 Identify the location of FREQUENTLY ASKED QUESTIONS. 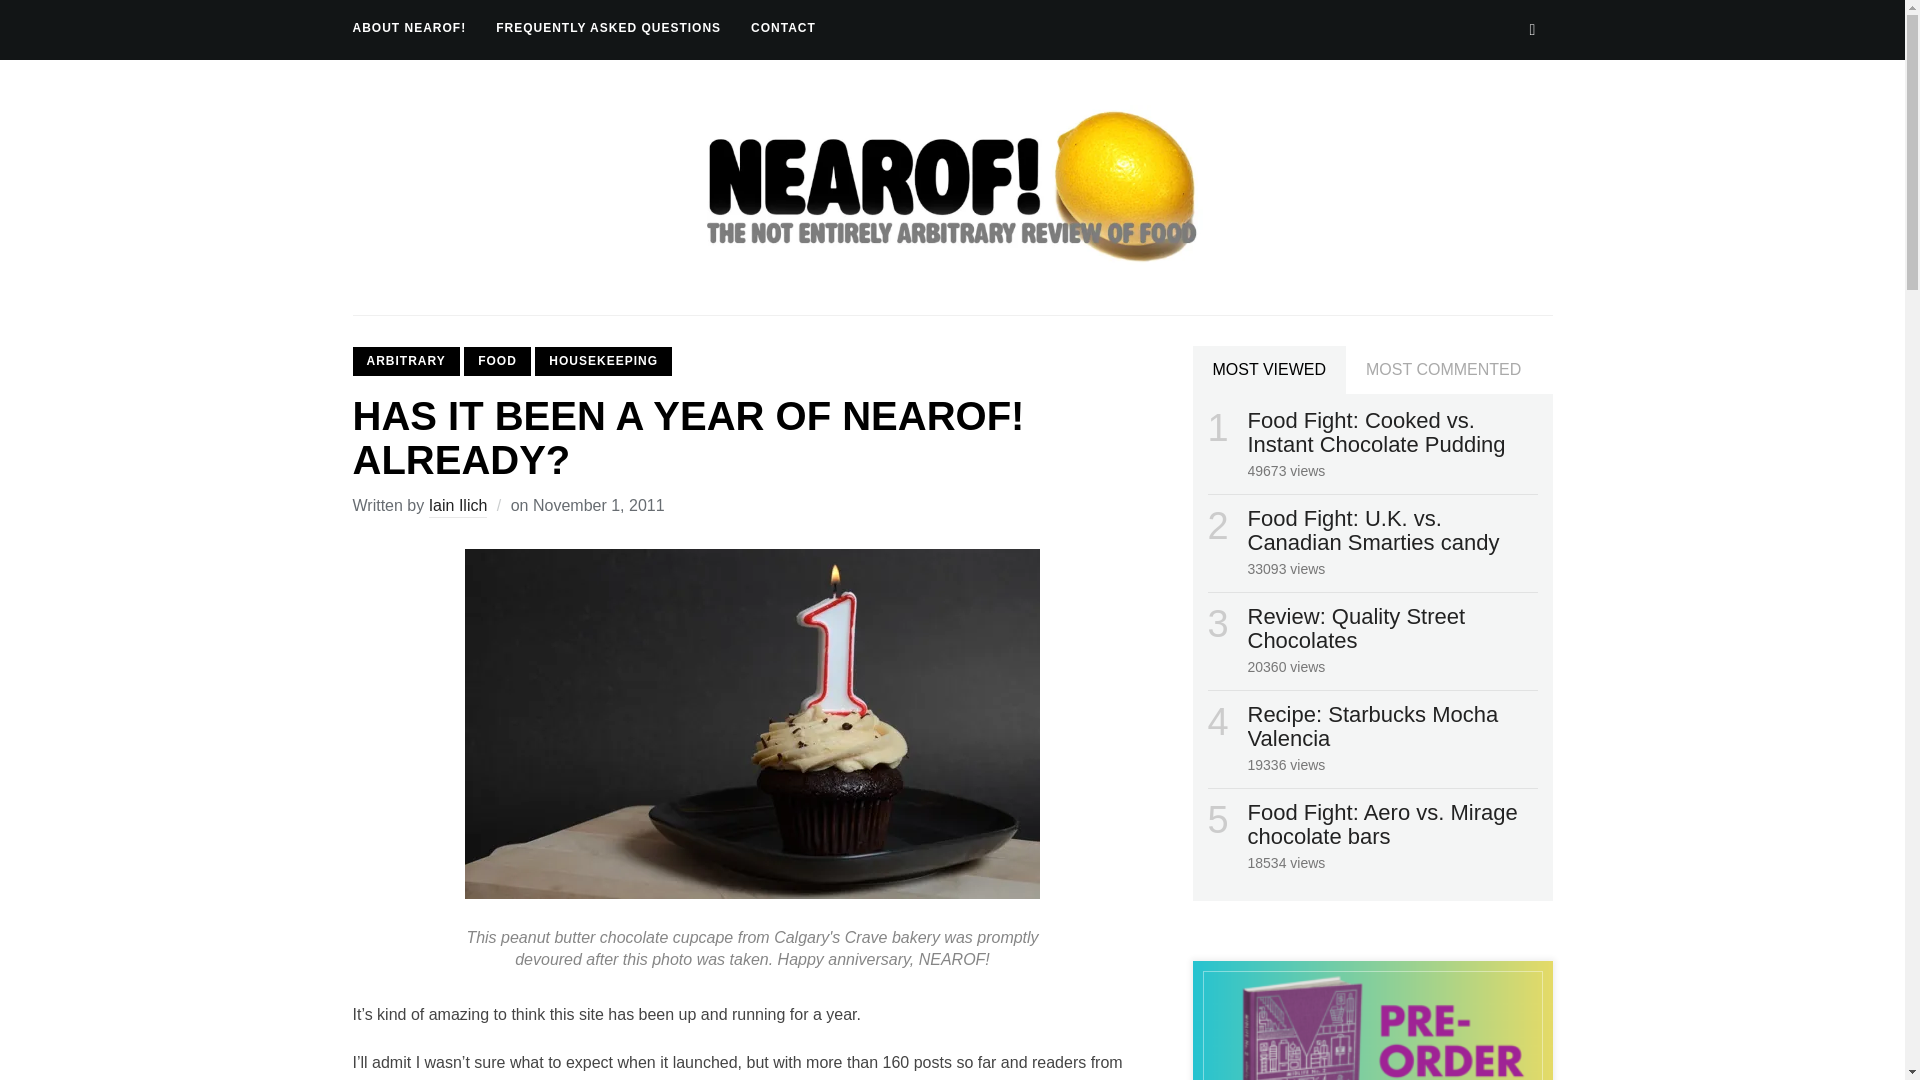
(608, 28).